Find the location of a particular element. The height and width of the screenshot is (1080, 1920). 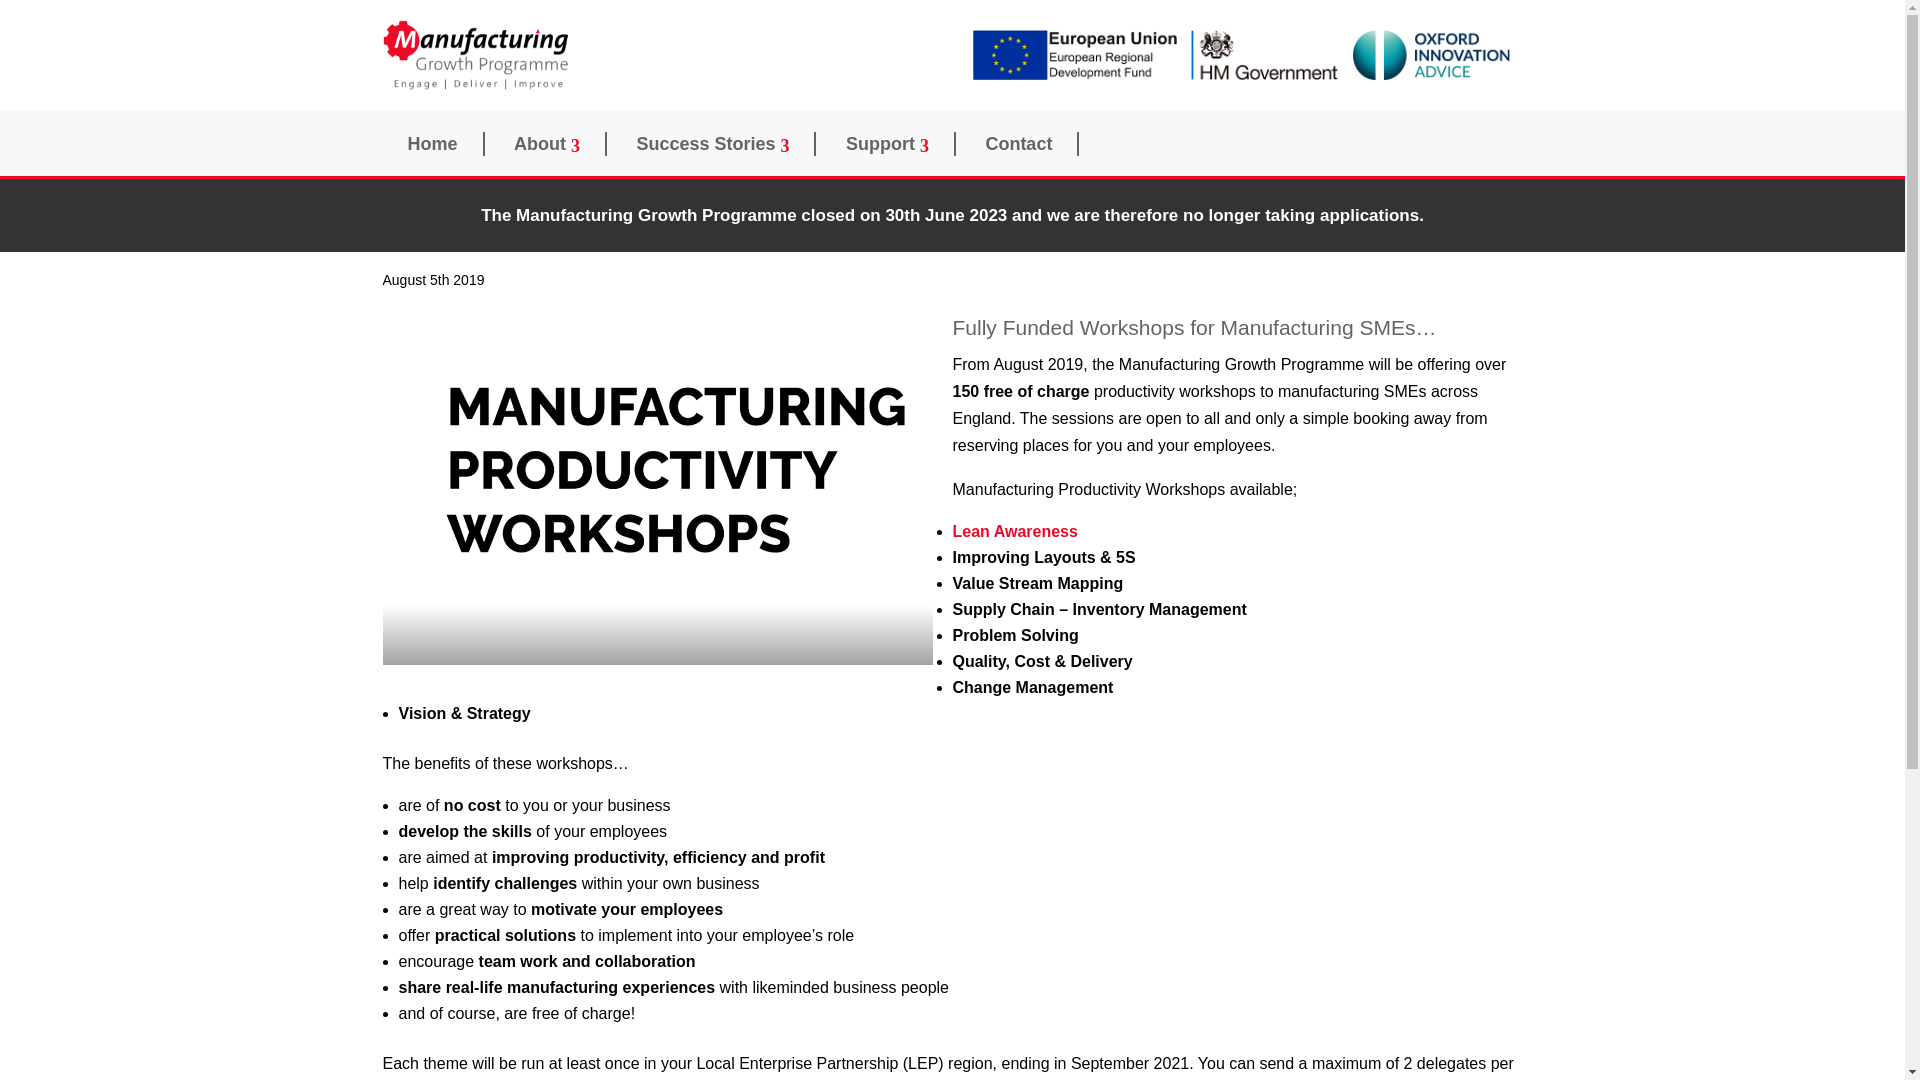

Home is located at coordinates (432, 143).